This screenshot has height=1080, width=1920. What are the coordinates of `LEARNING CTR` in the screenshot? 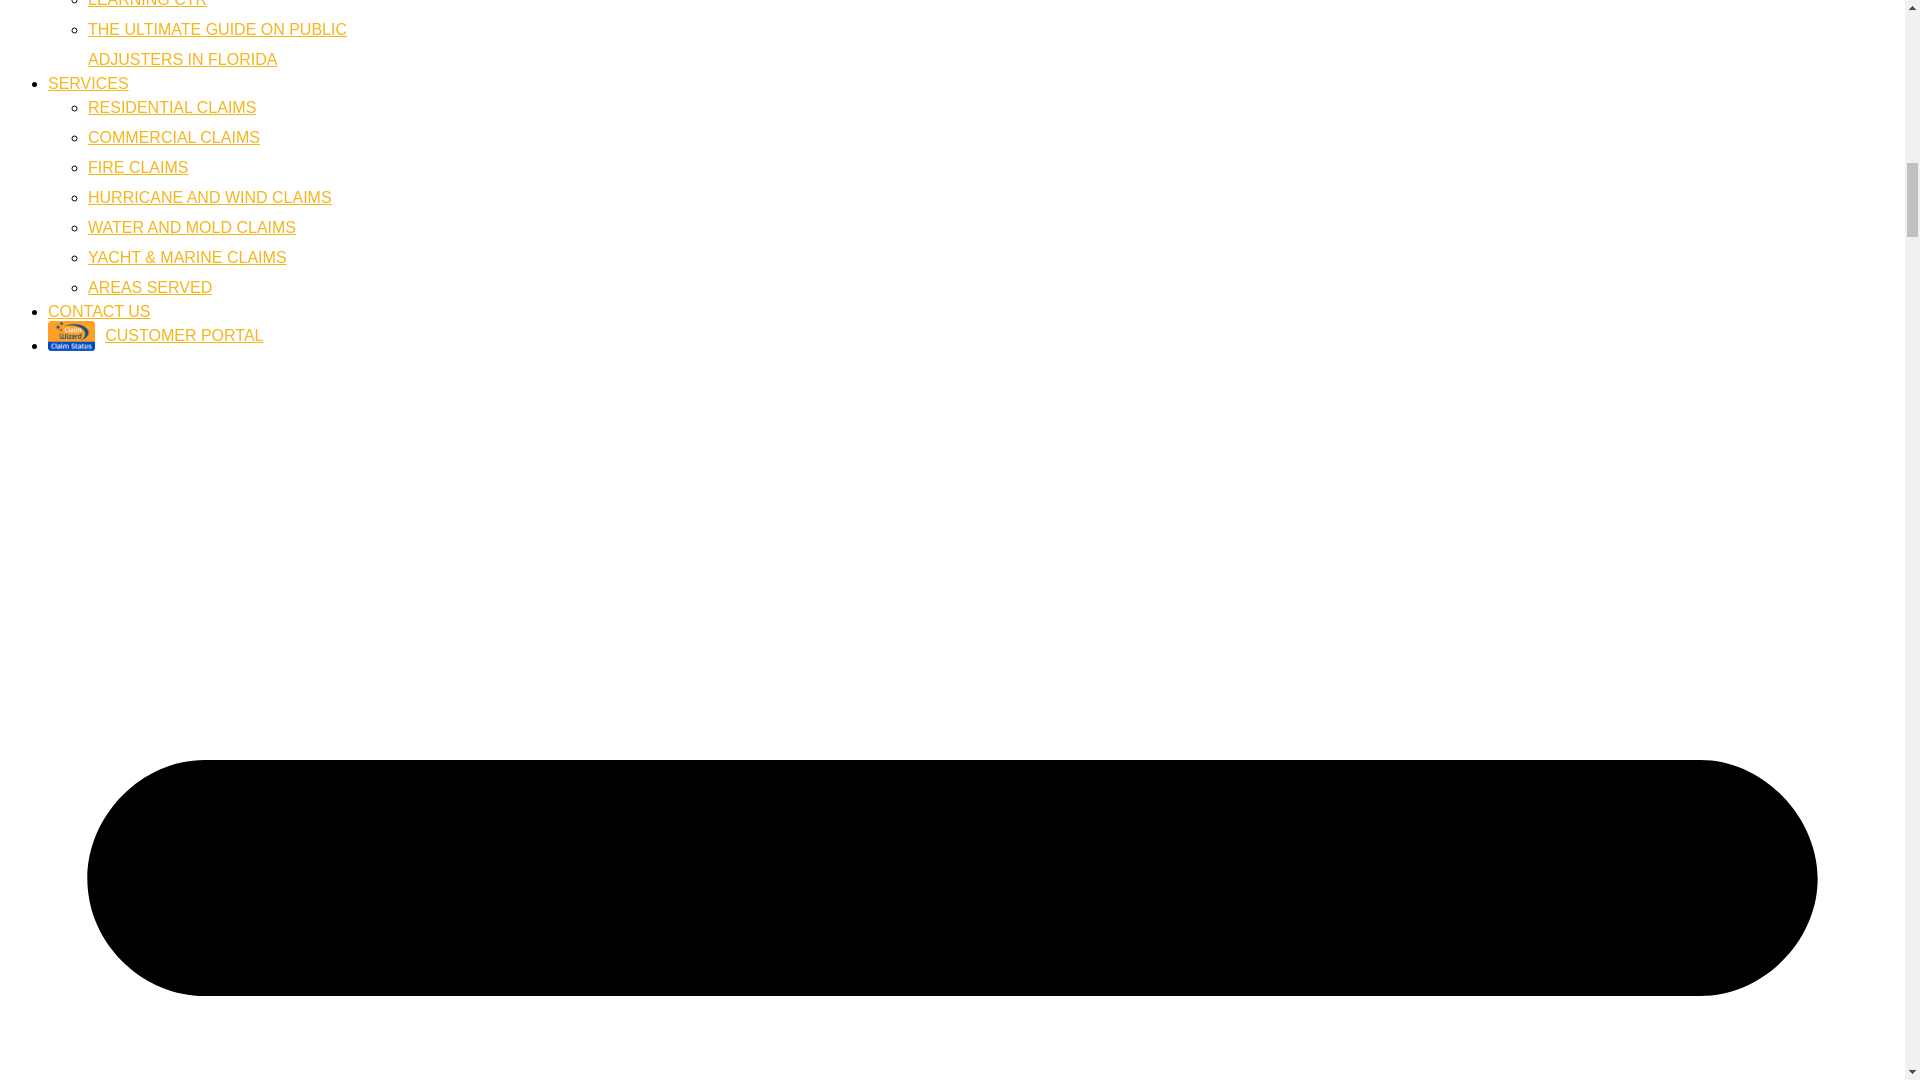 It's located at (148, 4).